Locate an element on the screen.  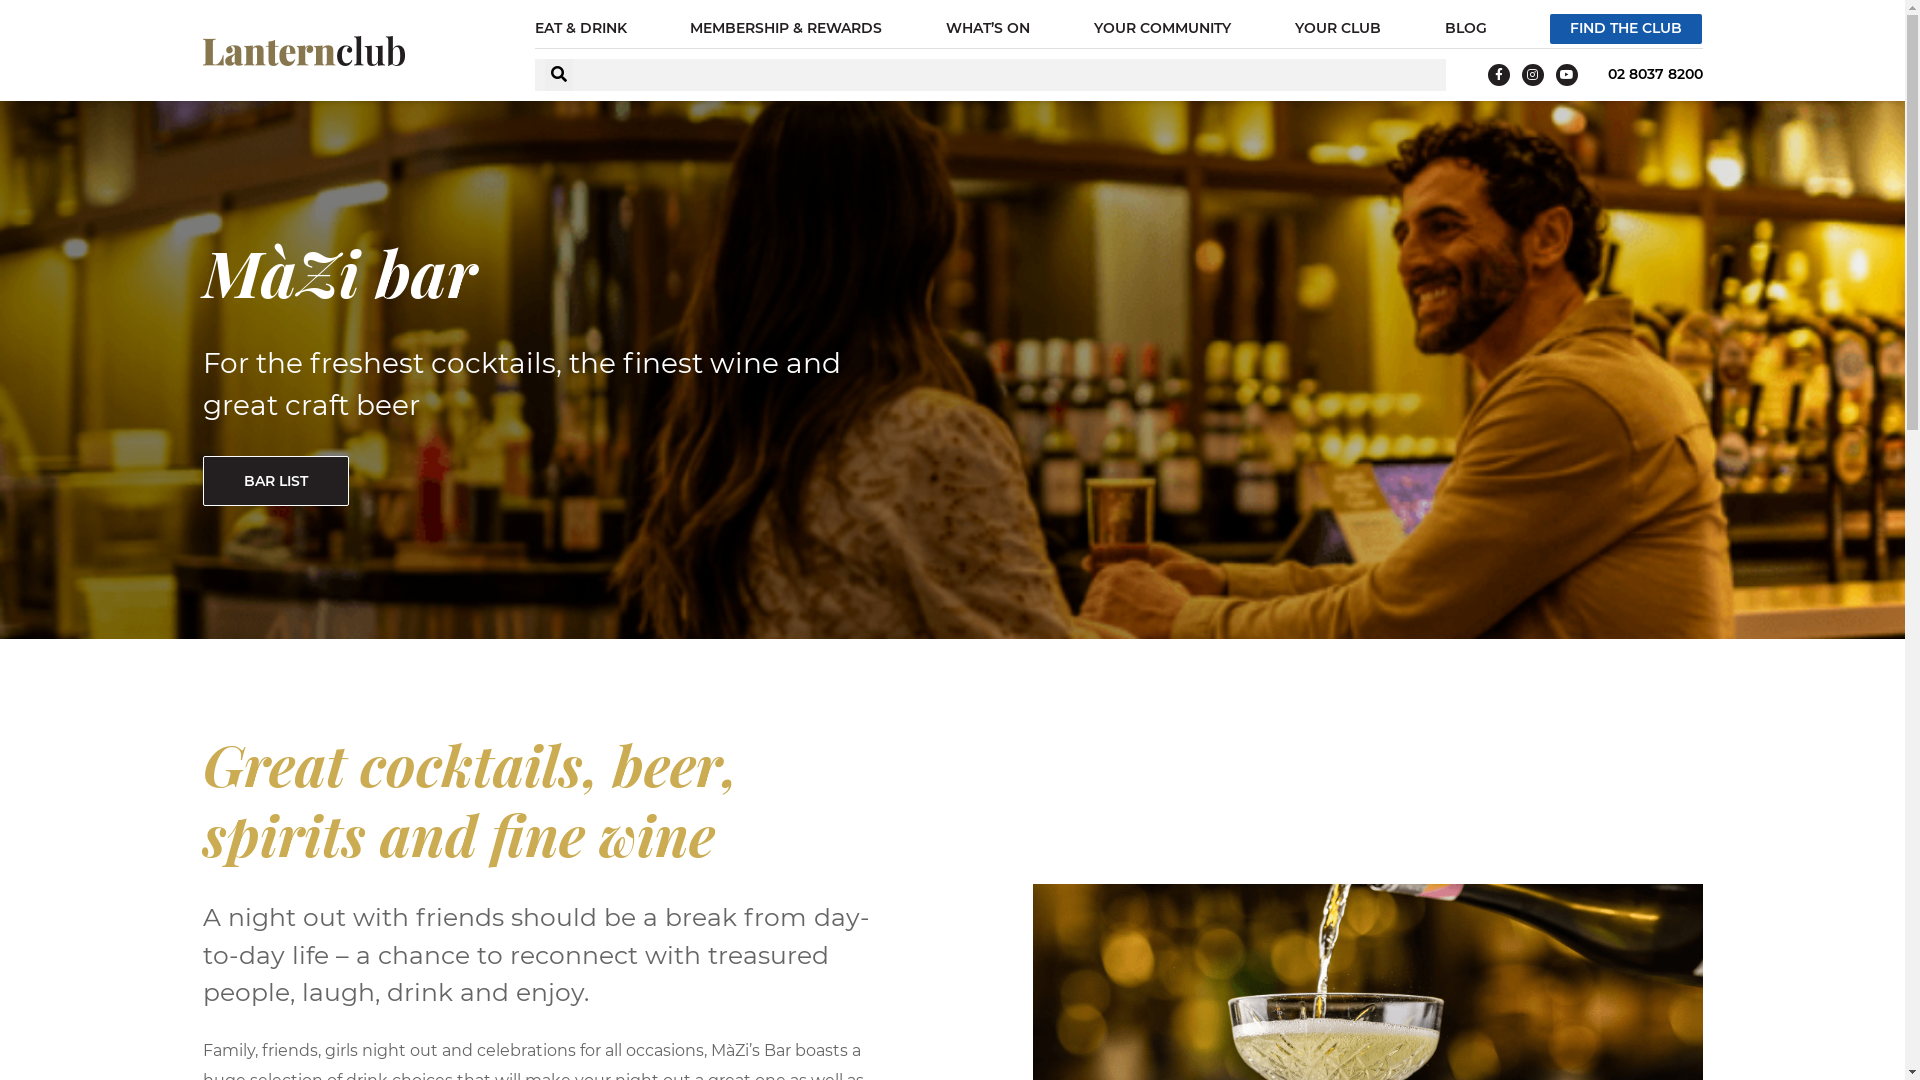
Search is located at coordinates (1008, 74).